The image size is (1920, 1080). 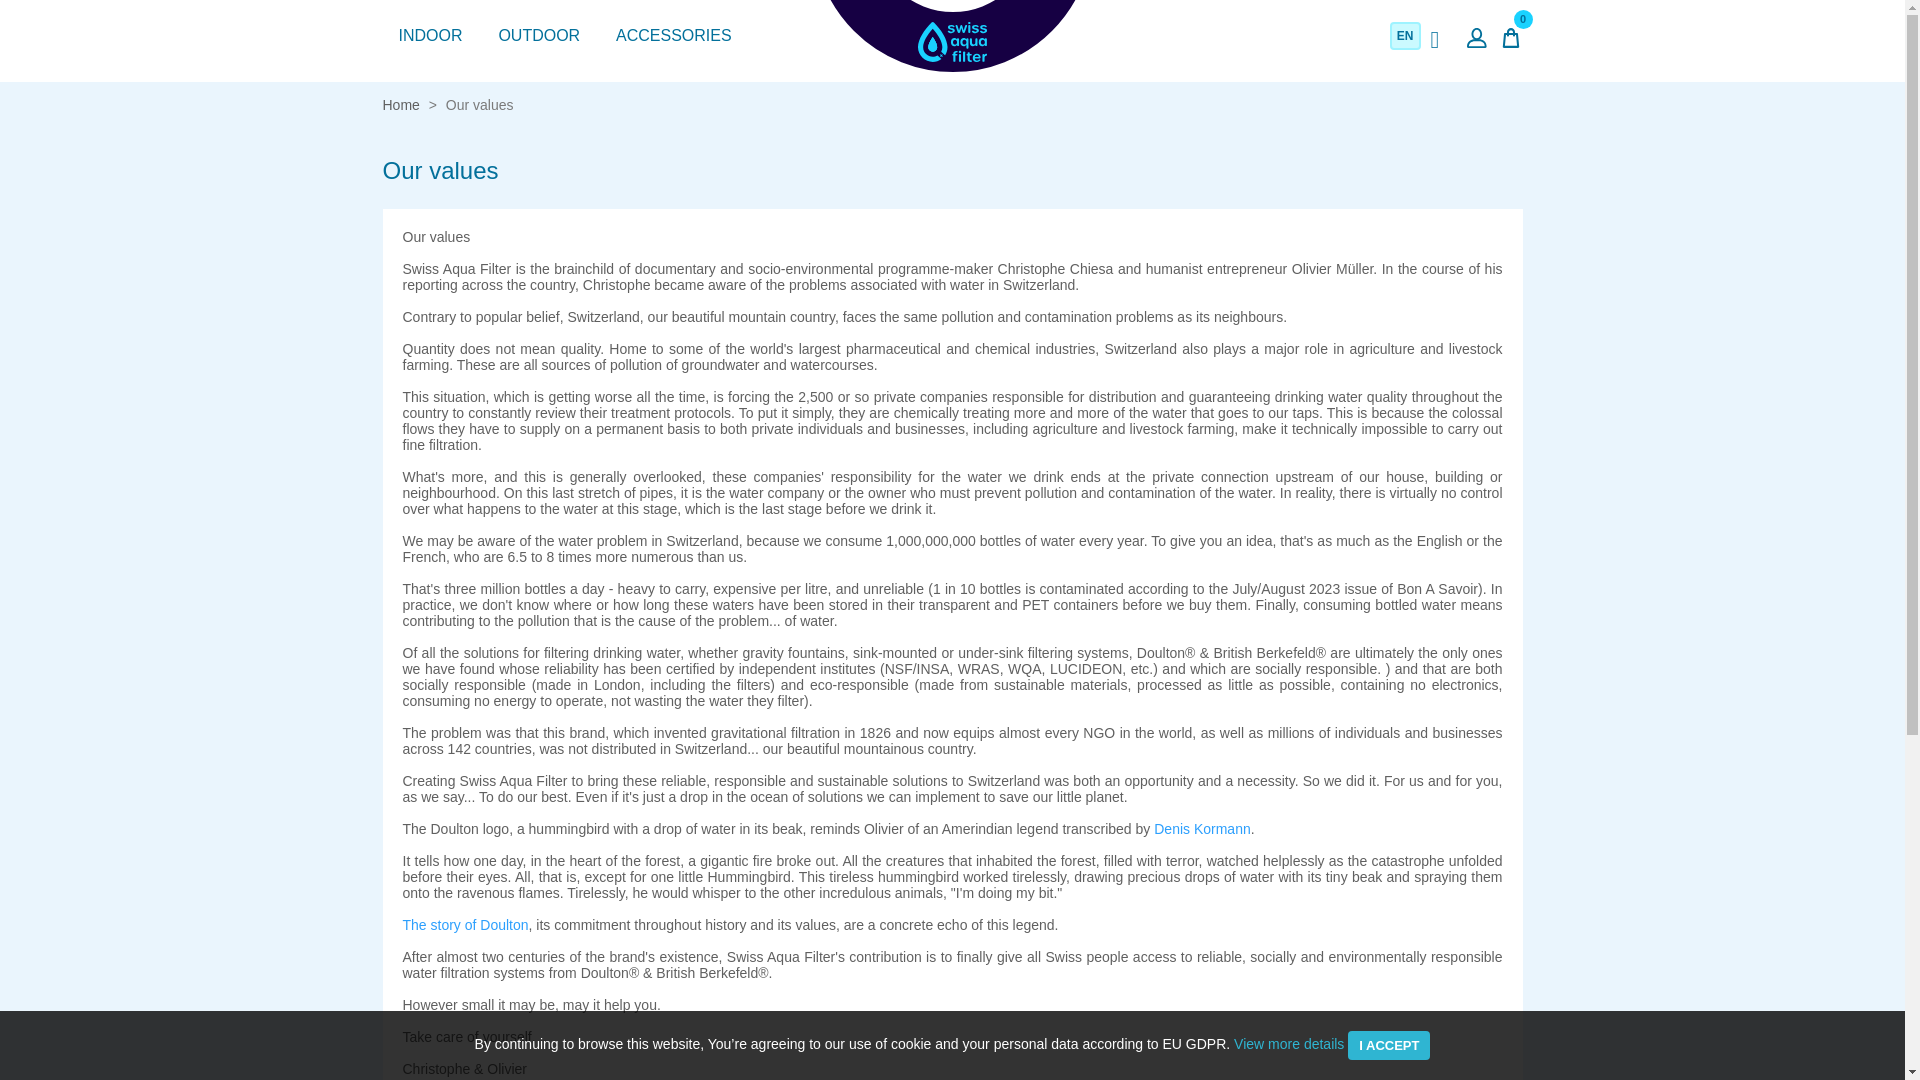 I want to click on OUTDOOR, so click(x=538, y=36).